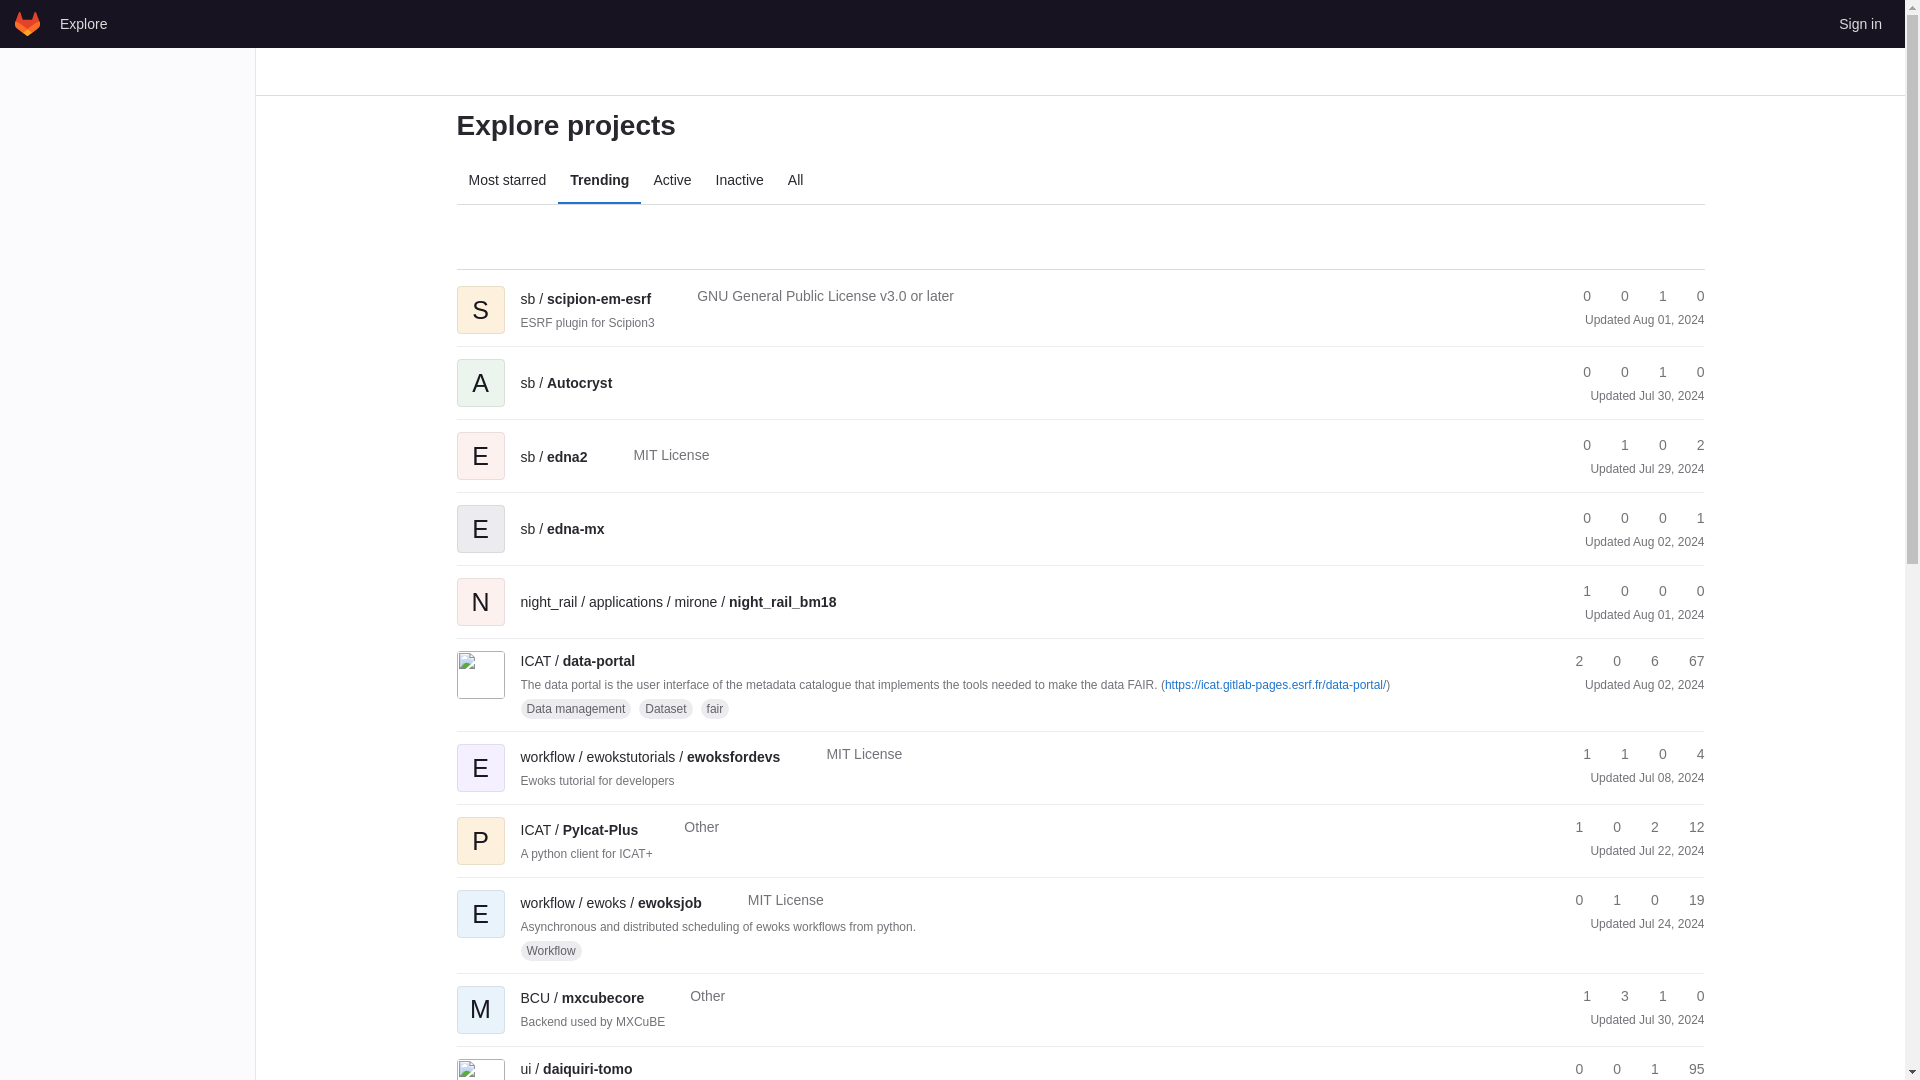 The height and width of the screenshot is (1080, 1920). What do you see at coordinates (1616, 296) in the screenshot?
I see `0` at bounding box center [1616, 296].